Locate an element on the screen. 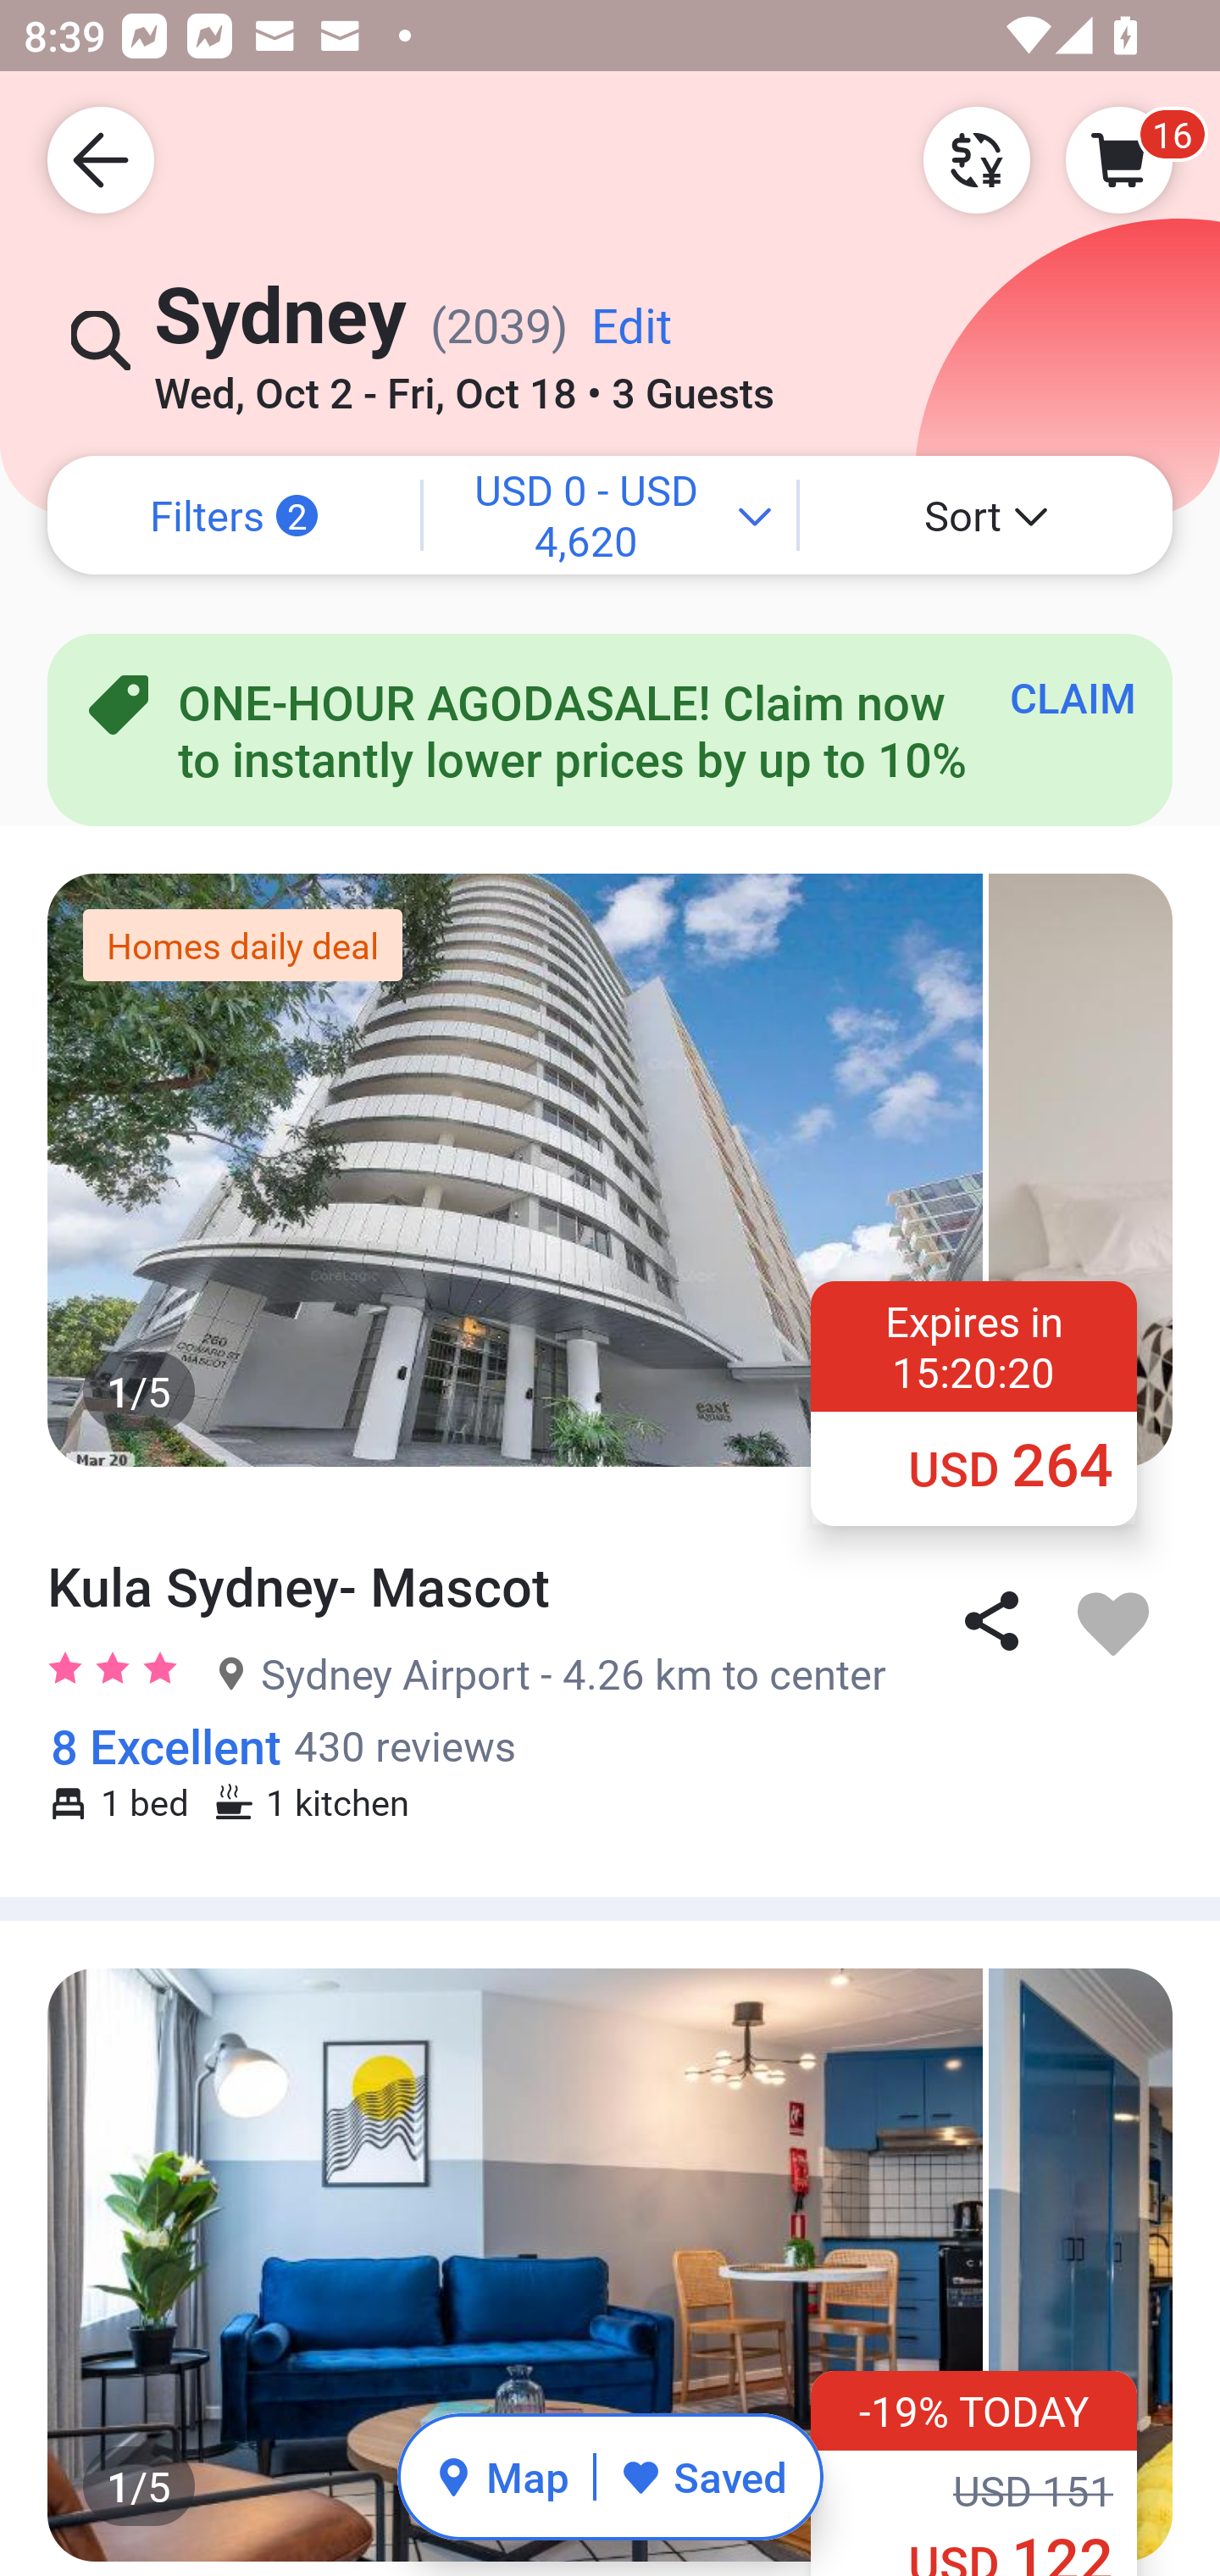  Filters 2 is located at coordinates (234, 515).